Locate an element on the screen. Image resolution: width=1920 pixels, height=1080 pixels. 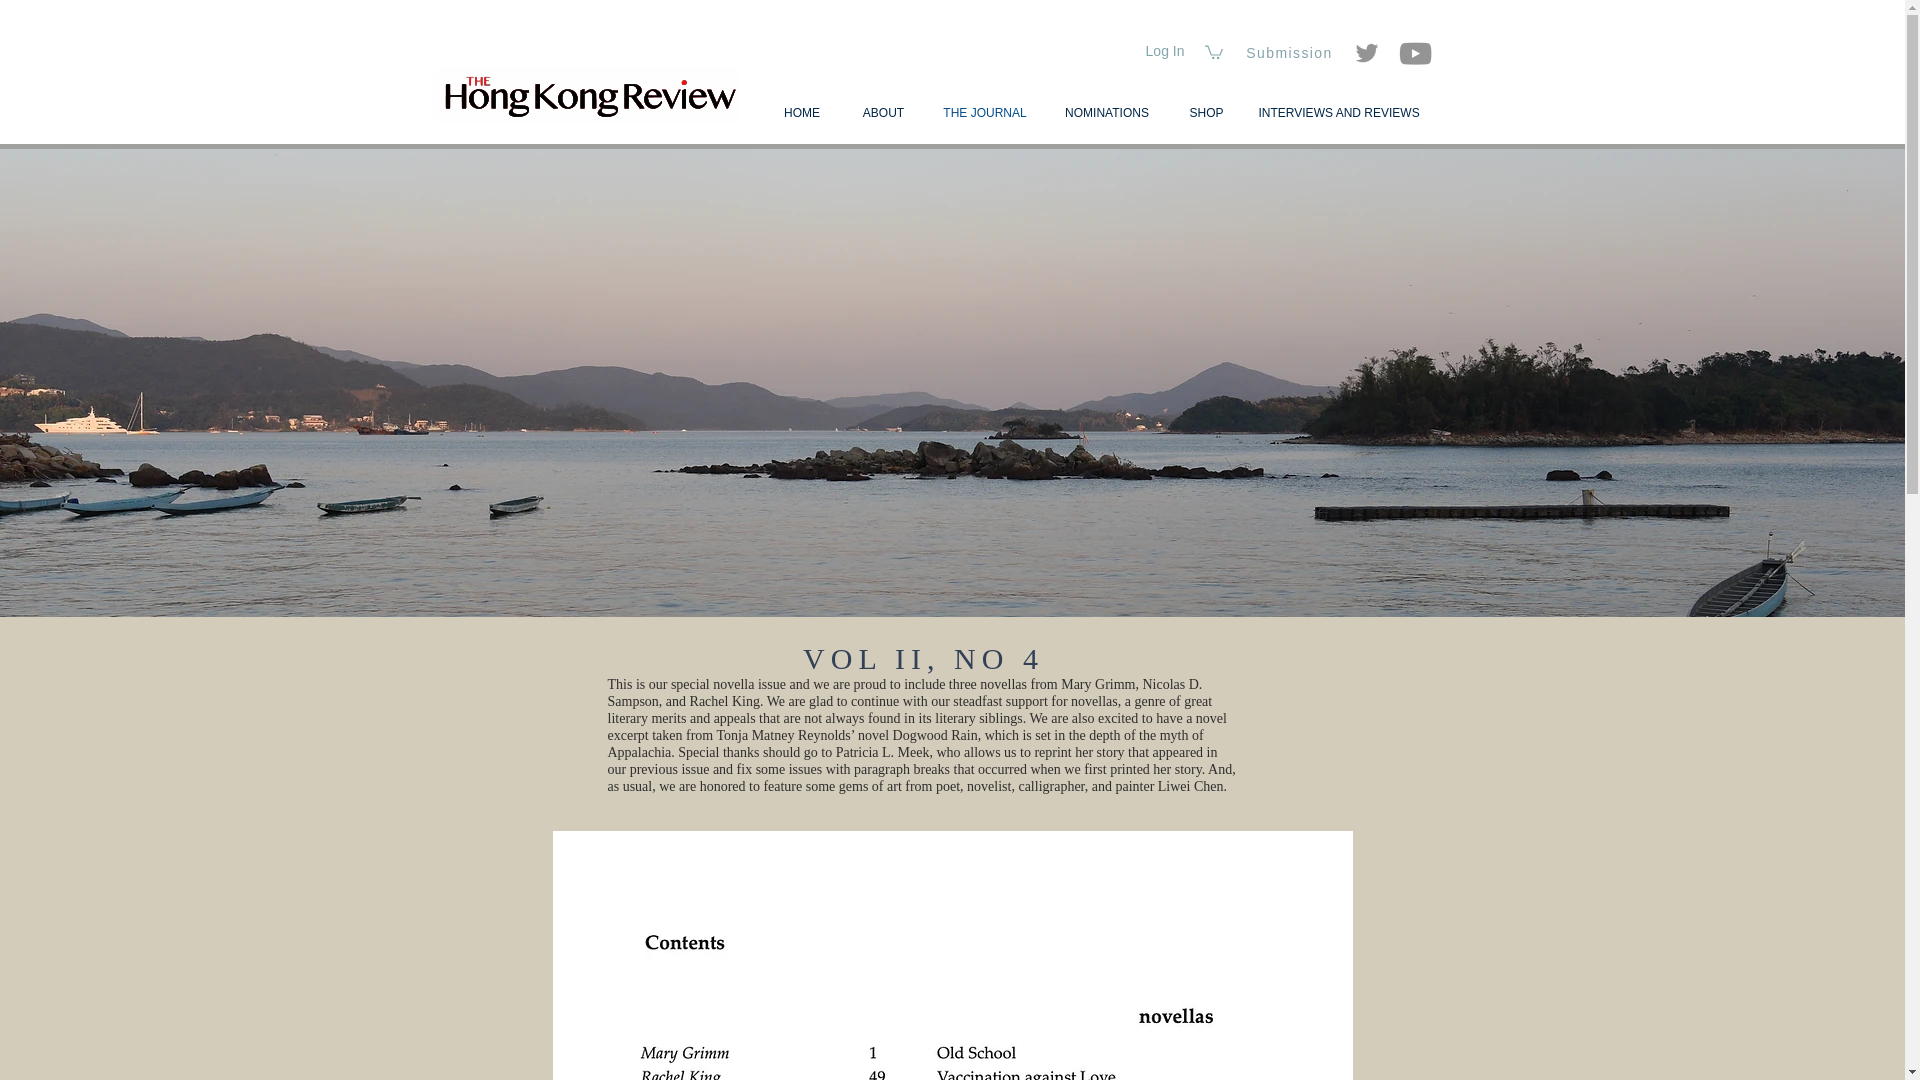
HOME is located at coordinates (801, 113).